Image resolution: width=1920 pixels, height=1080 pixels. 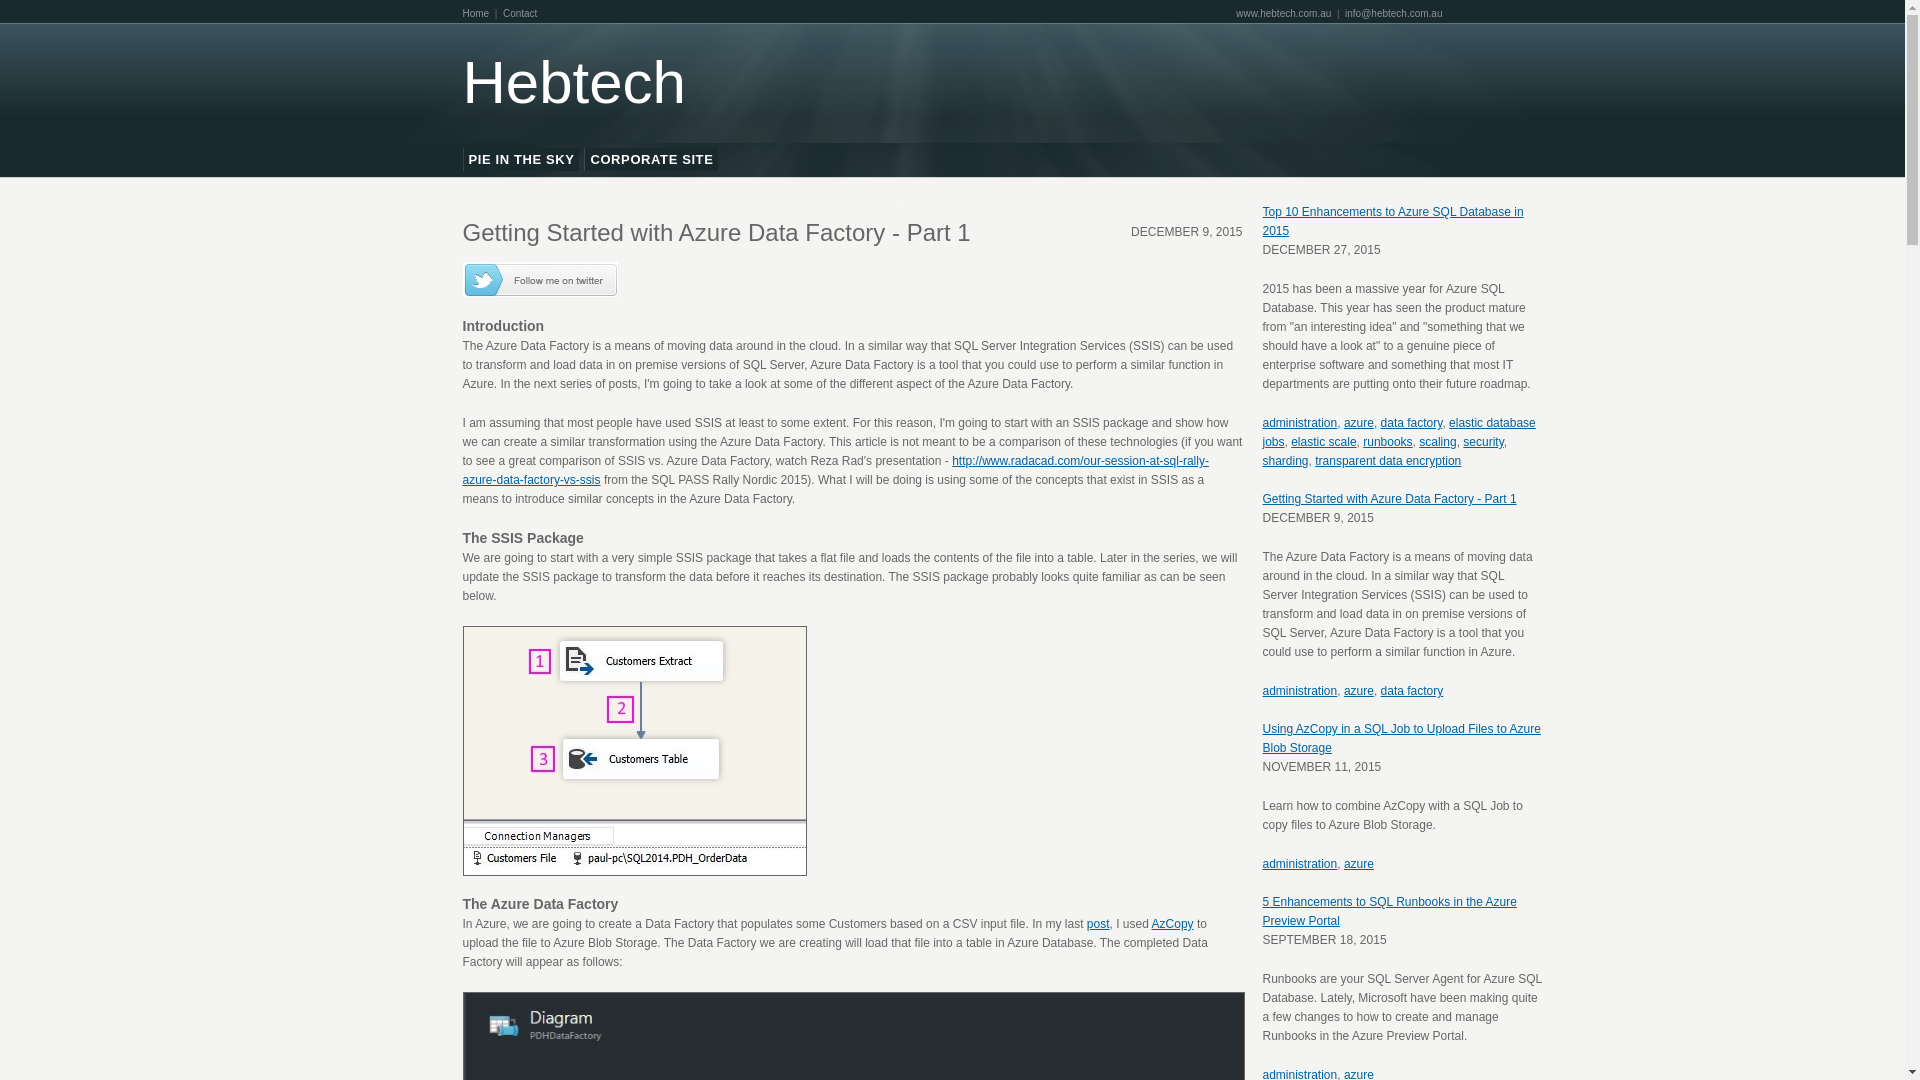 I want to click on azure, so click(x=1359, y=423).